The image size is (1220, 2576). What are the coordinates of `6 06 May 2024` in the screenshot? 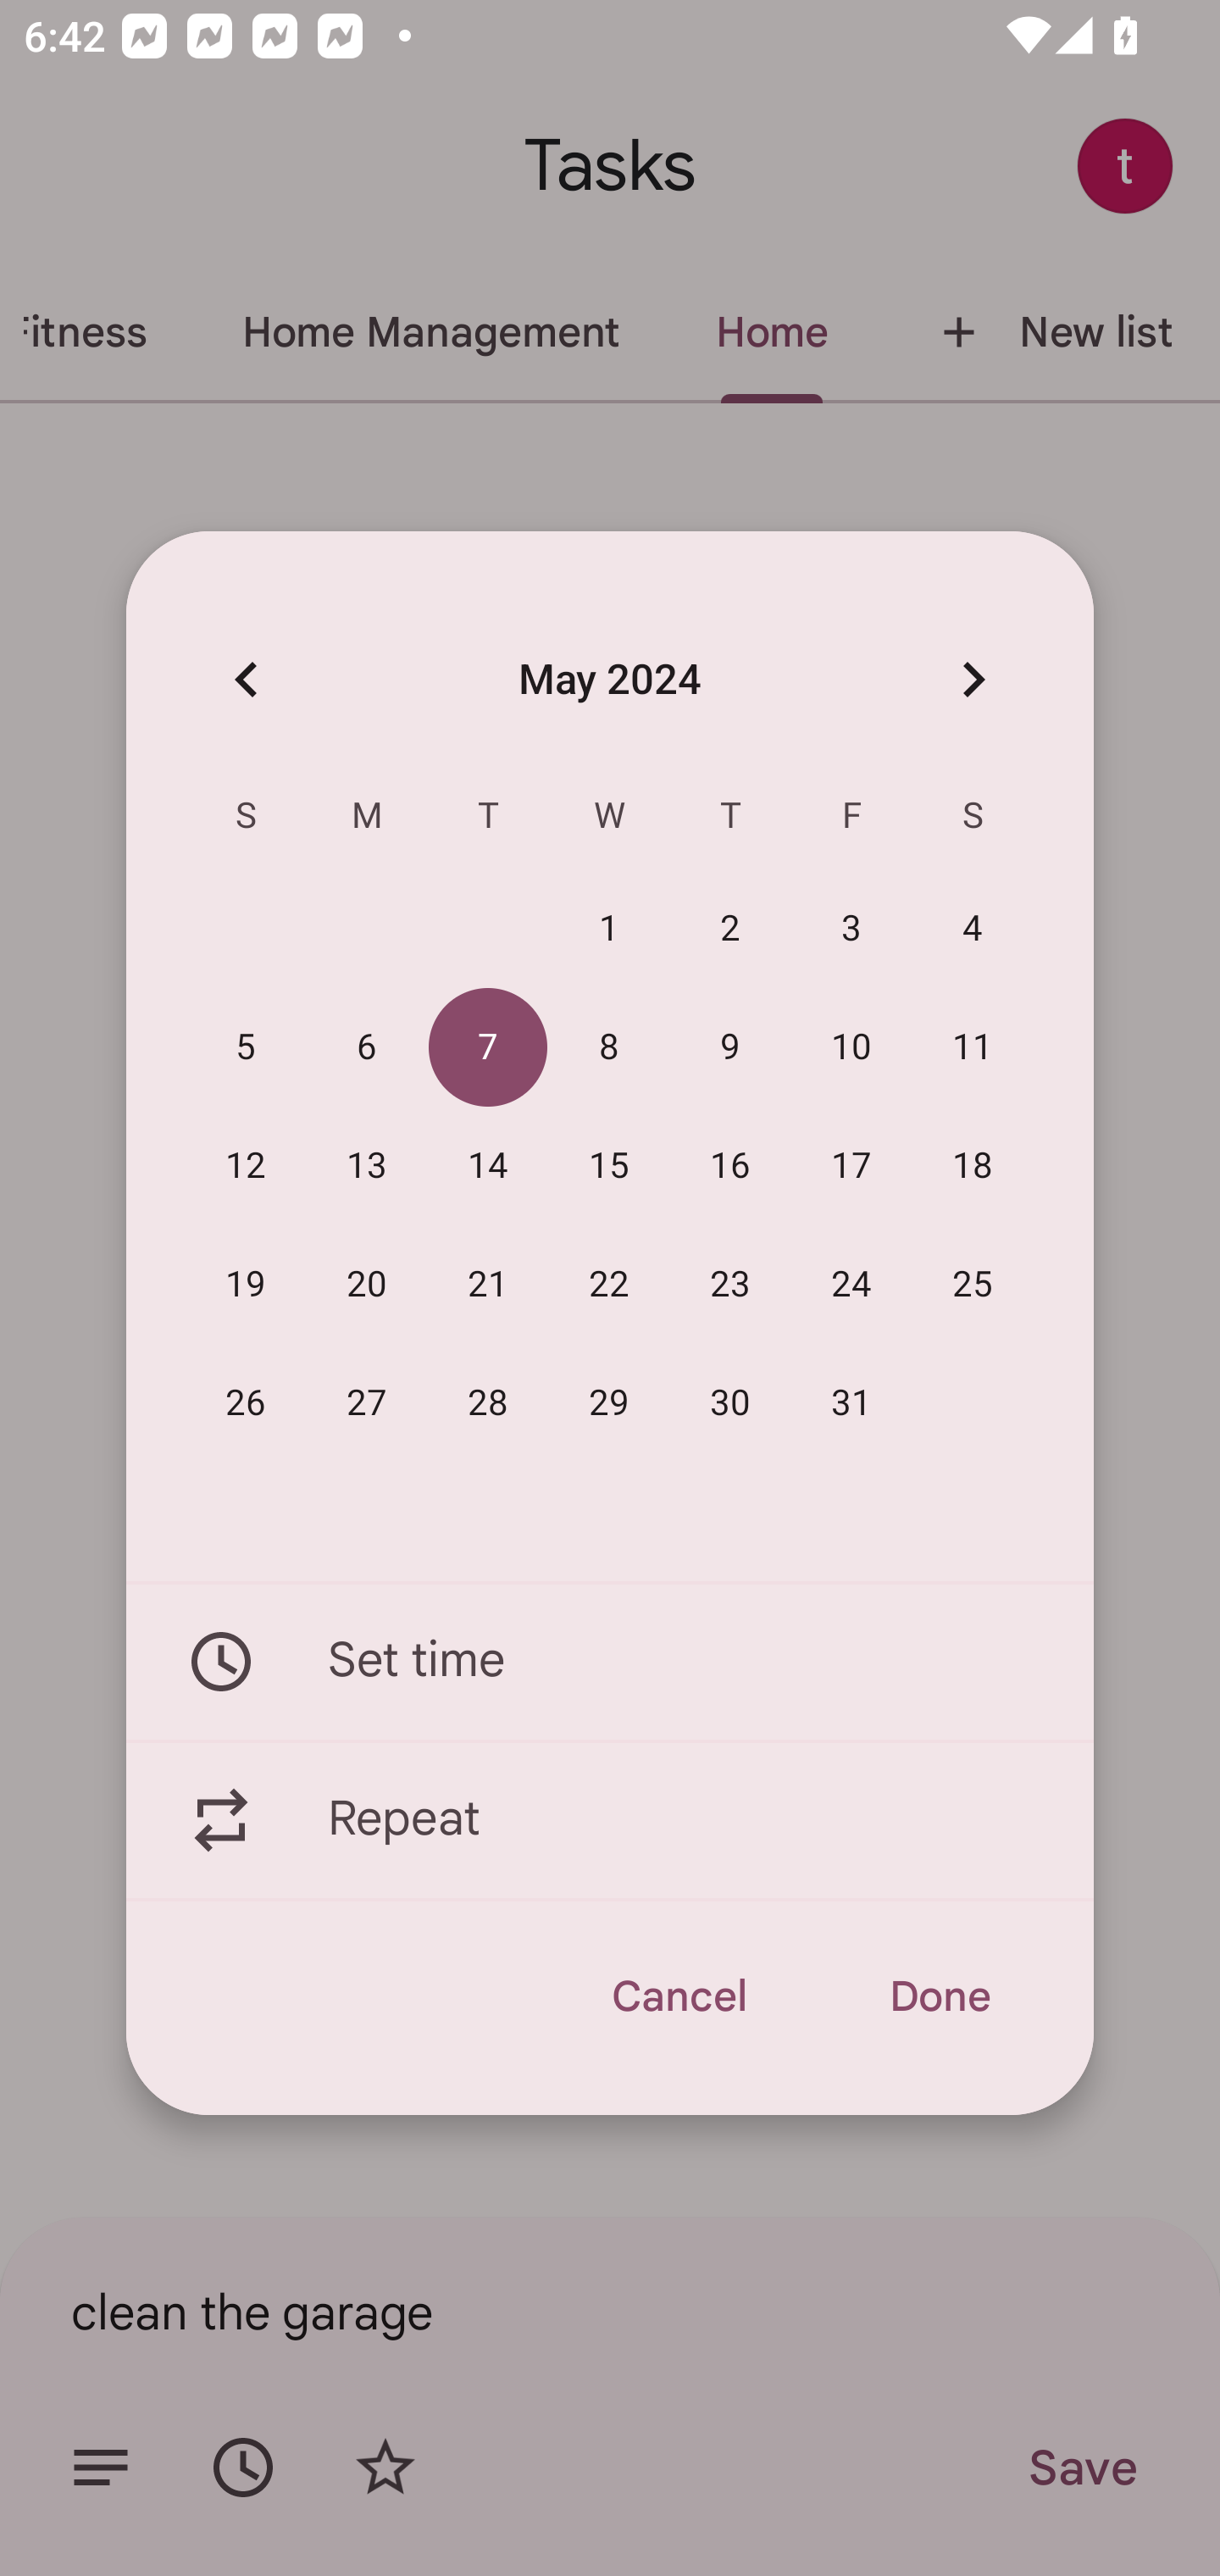 It's located at (367, 1048).